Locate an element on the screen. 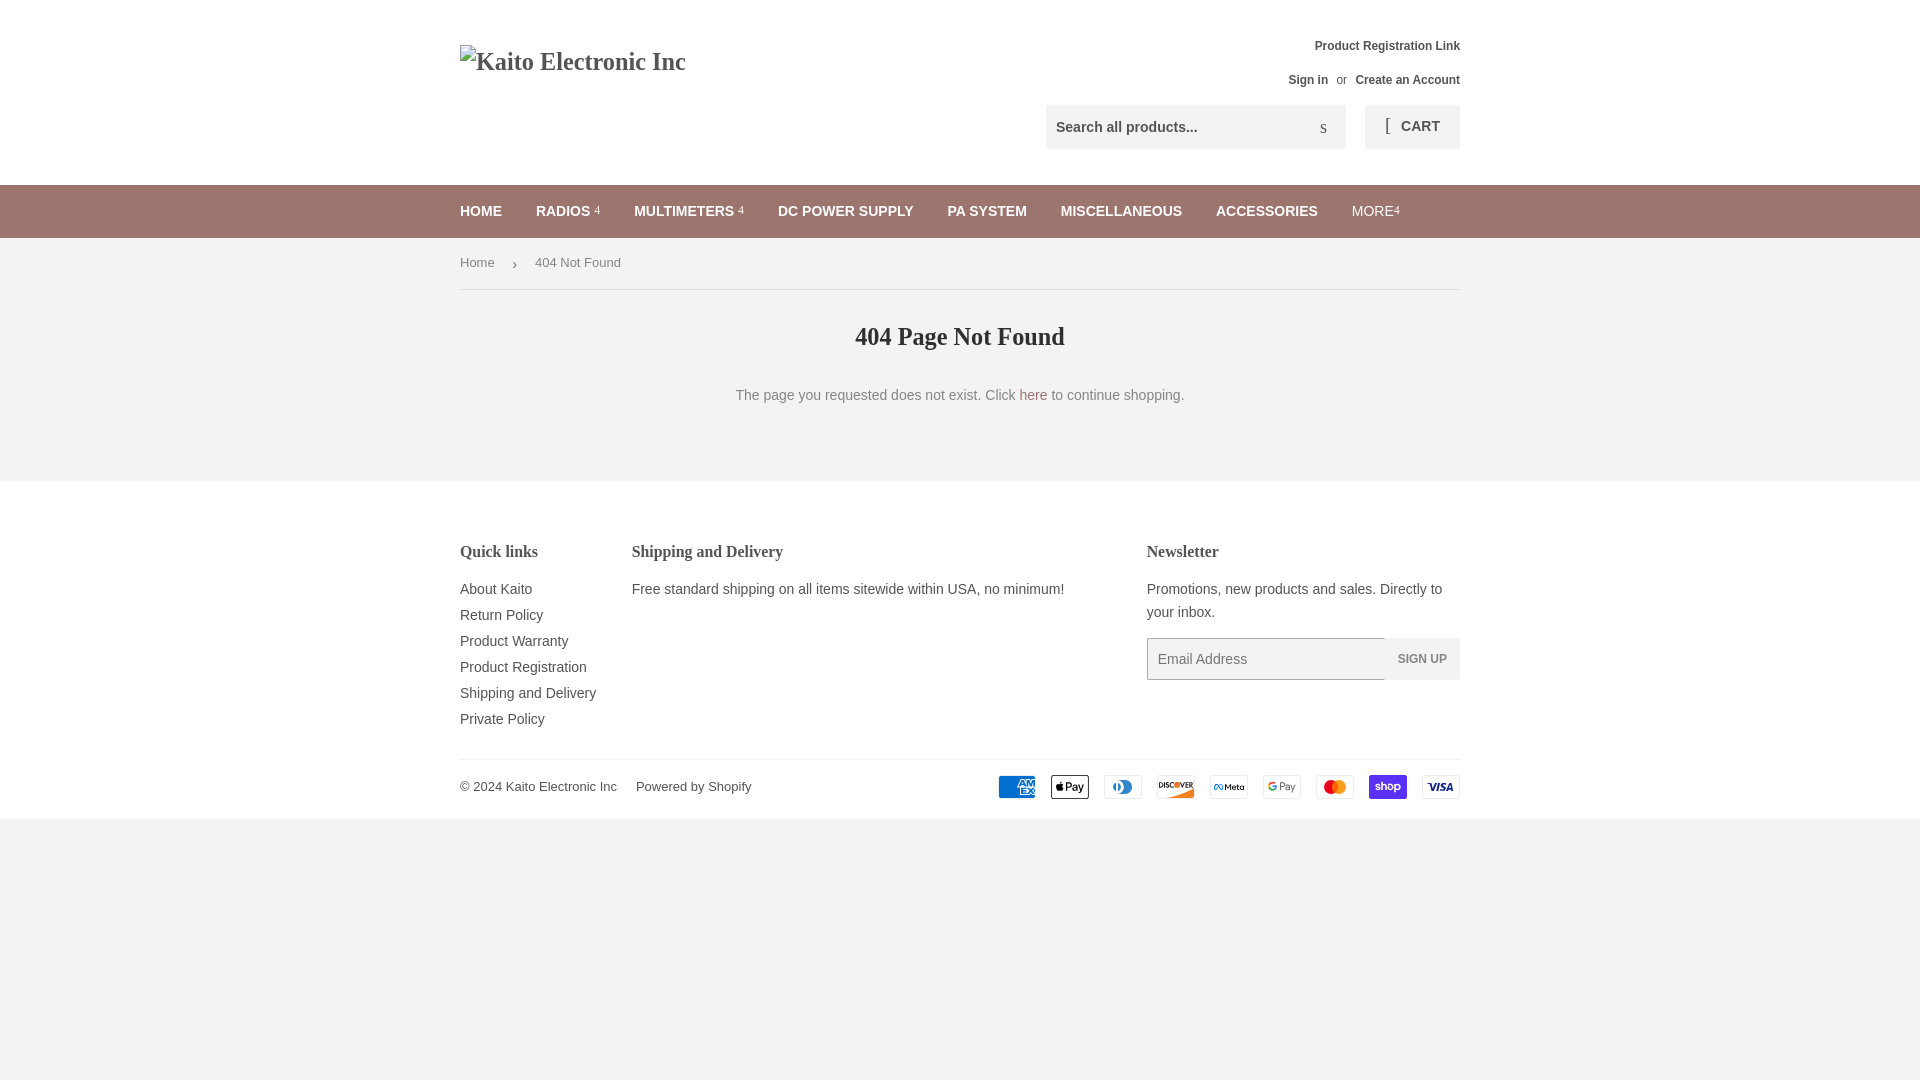  Apple Pay is located at coordinates (1069, 787).